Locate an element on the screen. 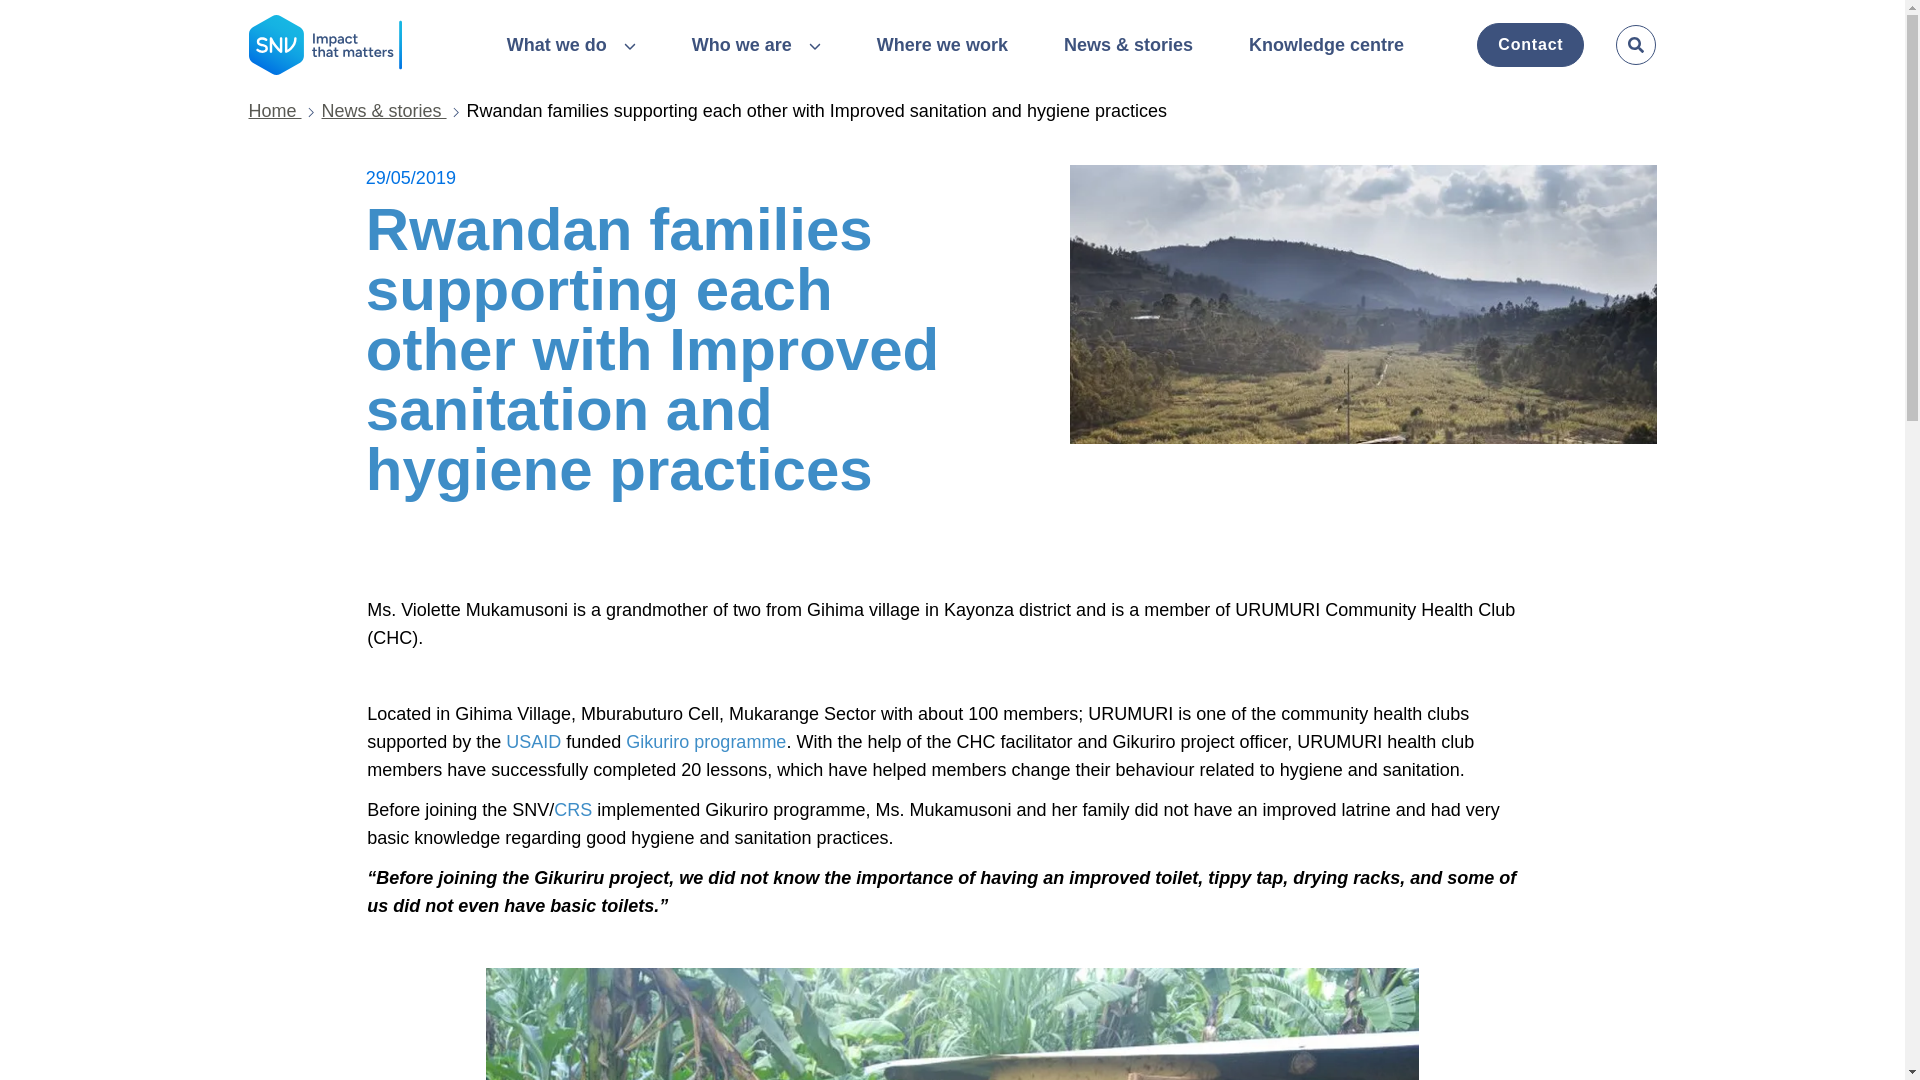 This screenshot has width=1920, height=1080. Who we are is located at coordinates (756, 46).